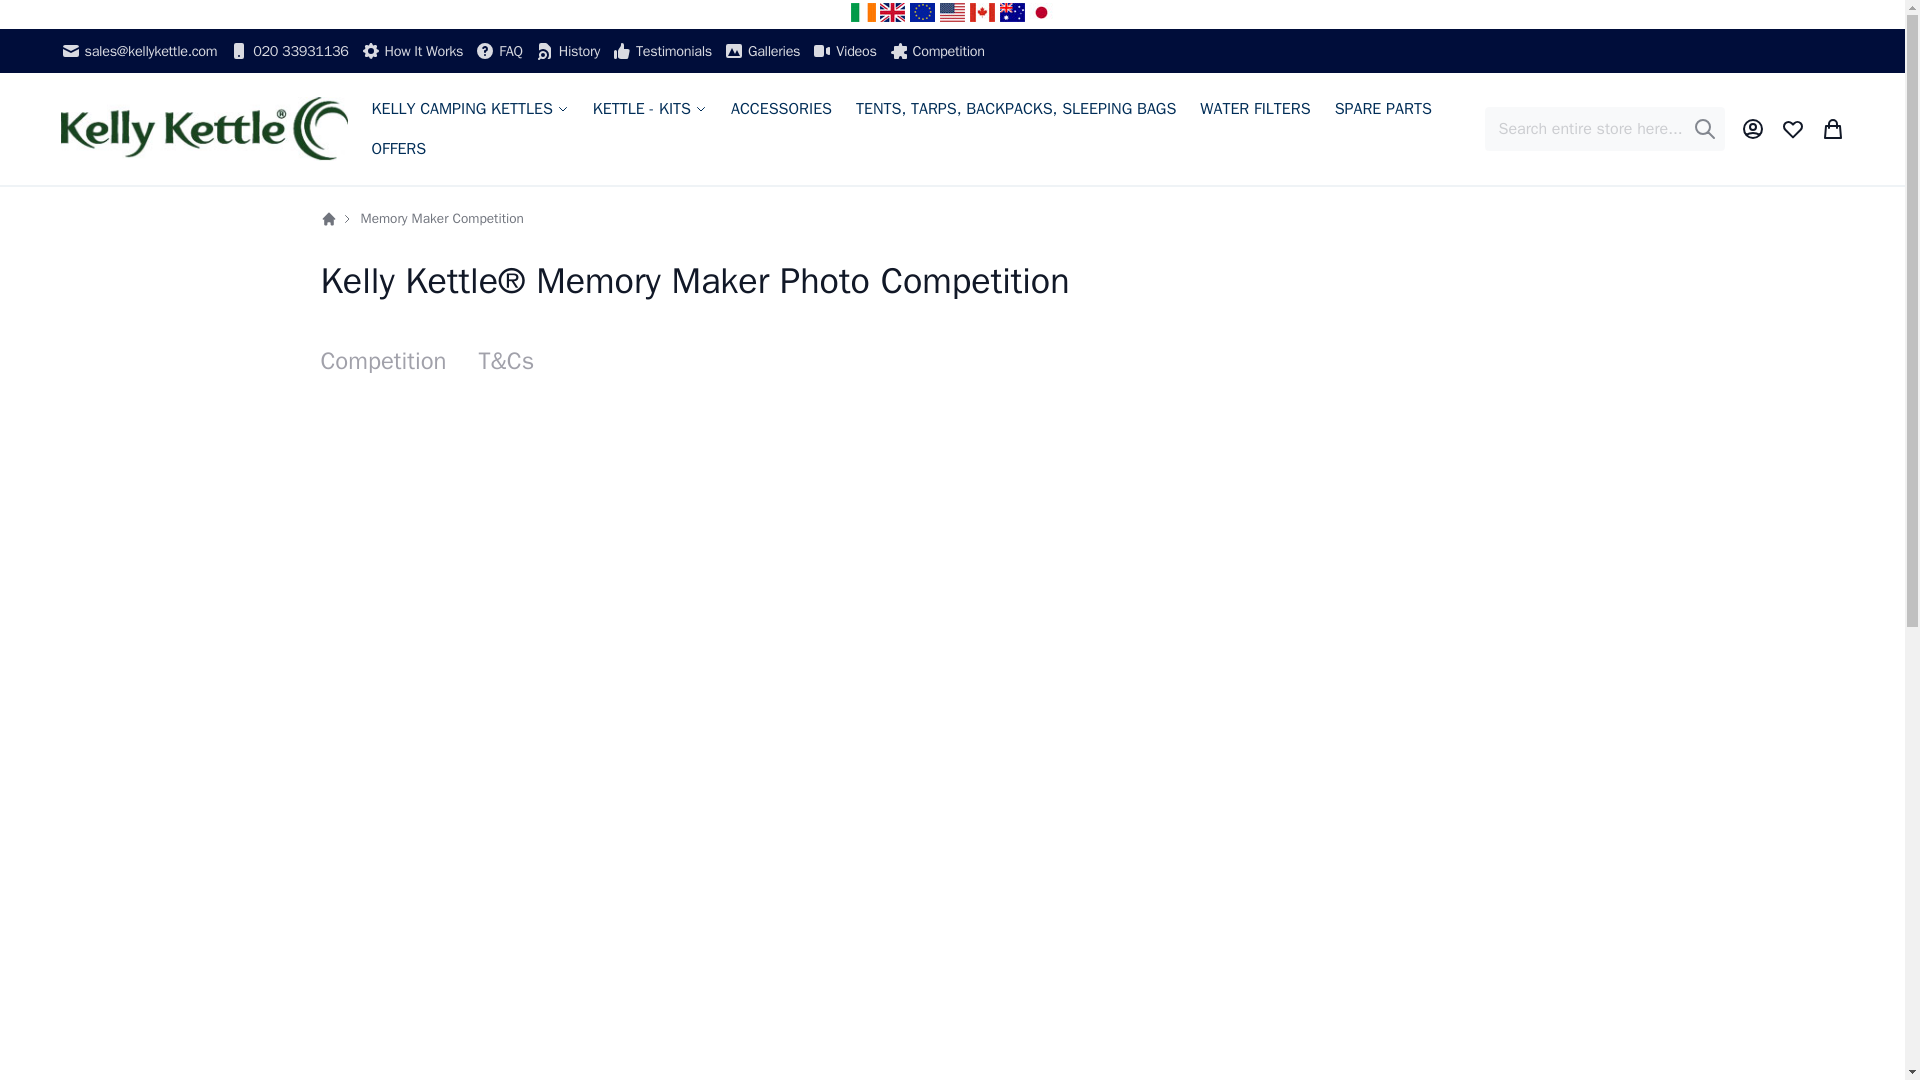 The height and width of the screenshot is (1080, 1920). I want to click on History, so click(567, 50).